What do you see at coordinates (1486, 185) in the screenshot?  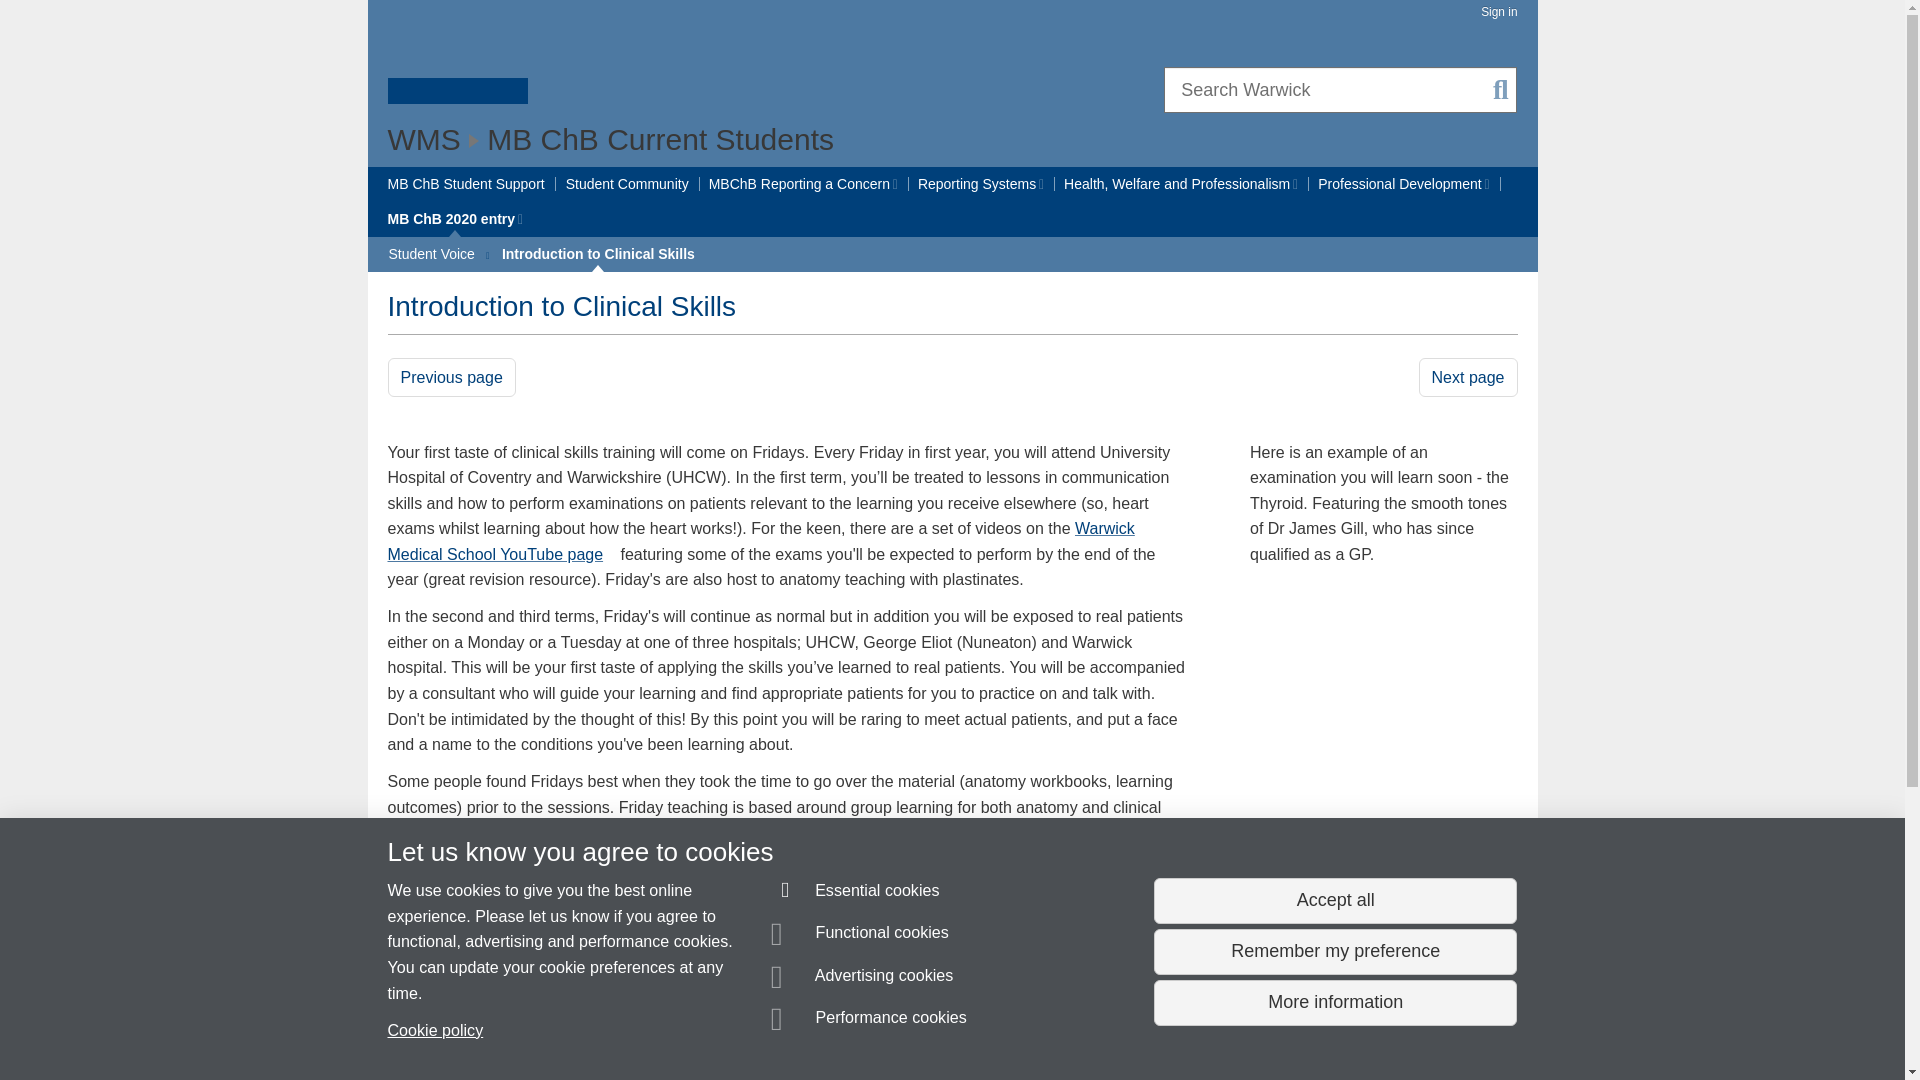 I see `Restricted permissions` at bounding box center [1486, 185].